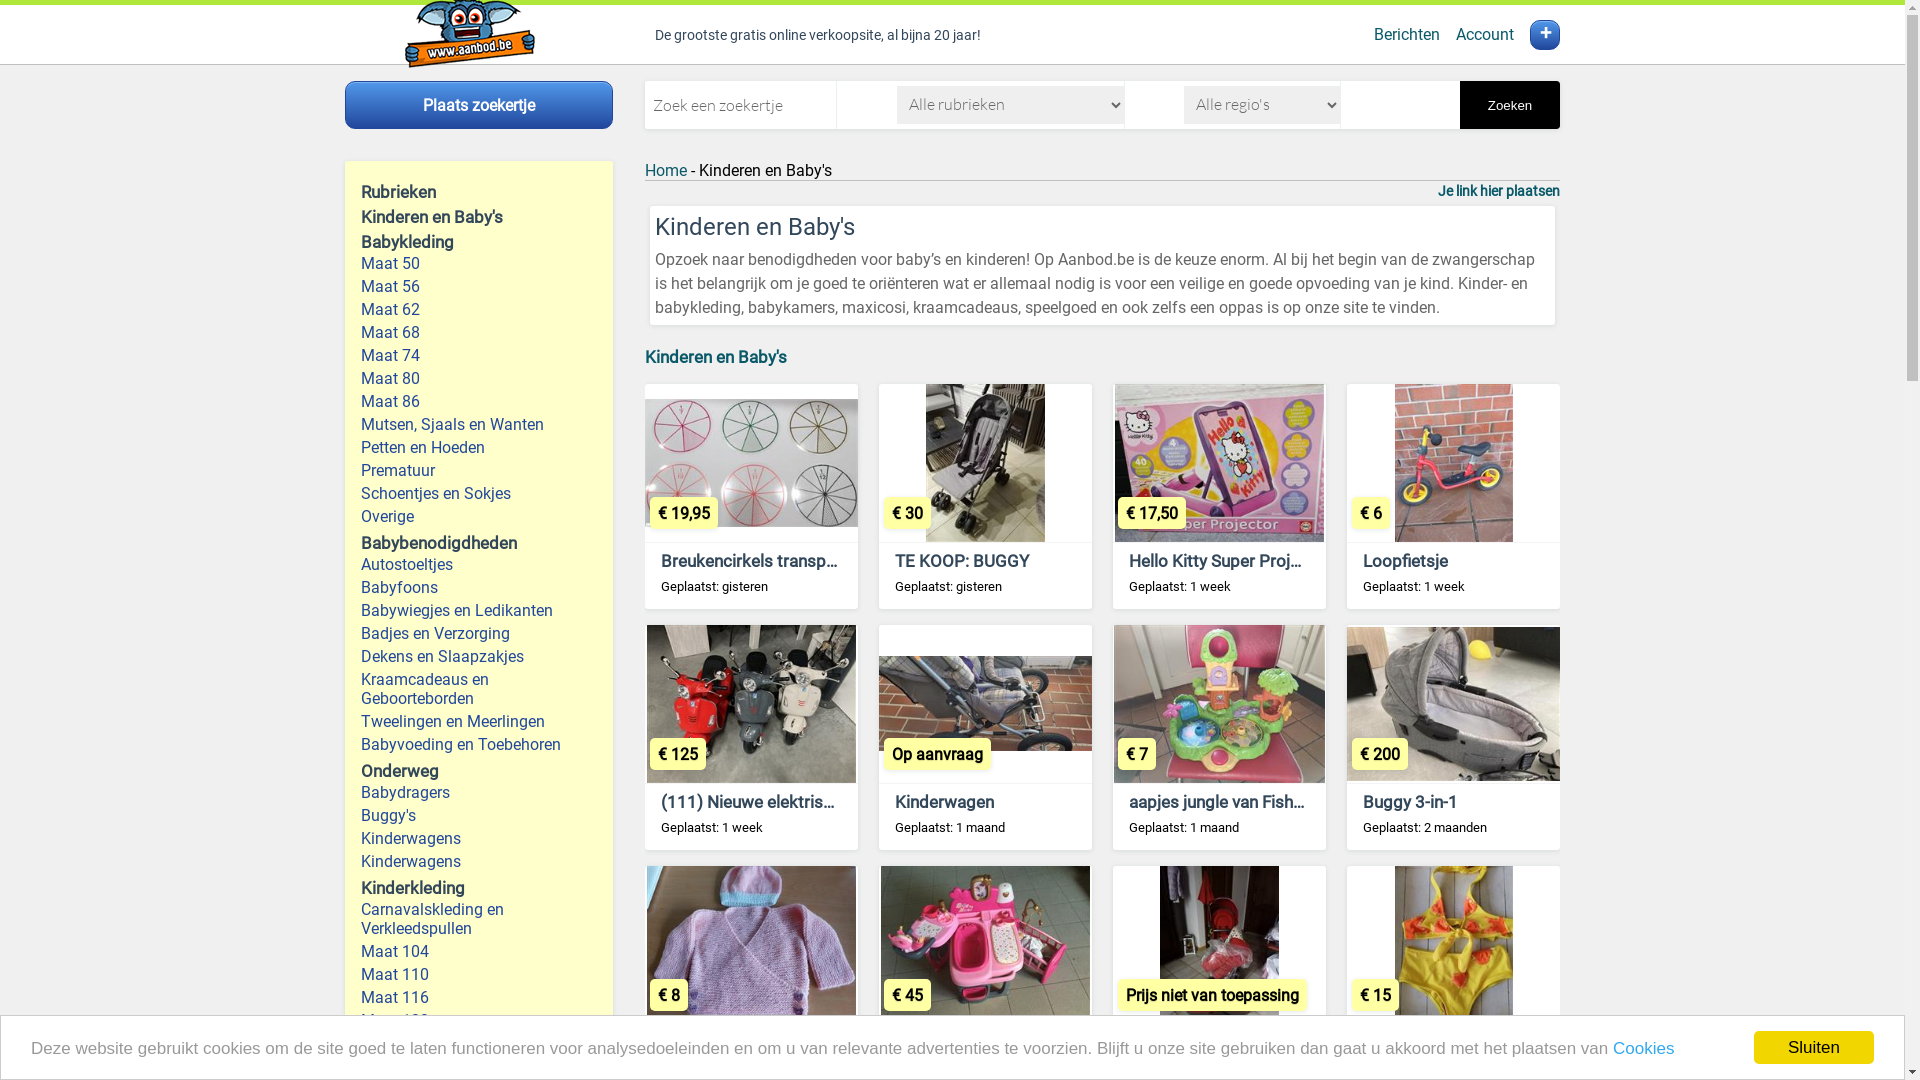  Describe the element at coordinates (479, 919) in the screenshot. I see `Carnavalskleding en Verkleedspullen` at that location.